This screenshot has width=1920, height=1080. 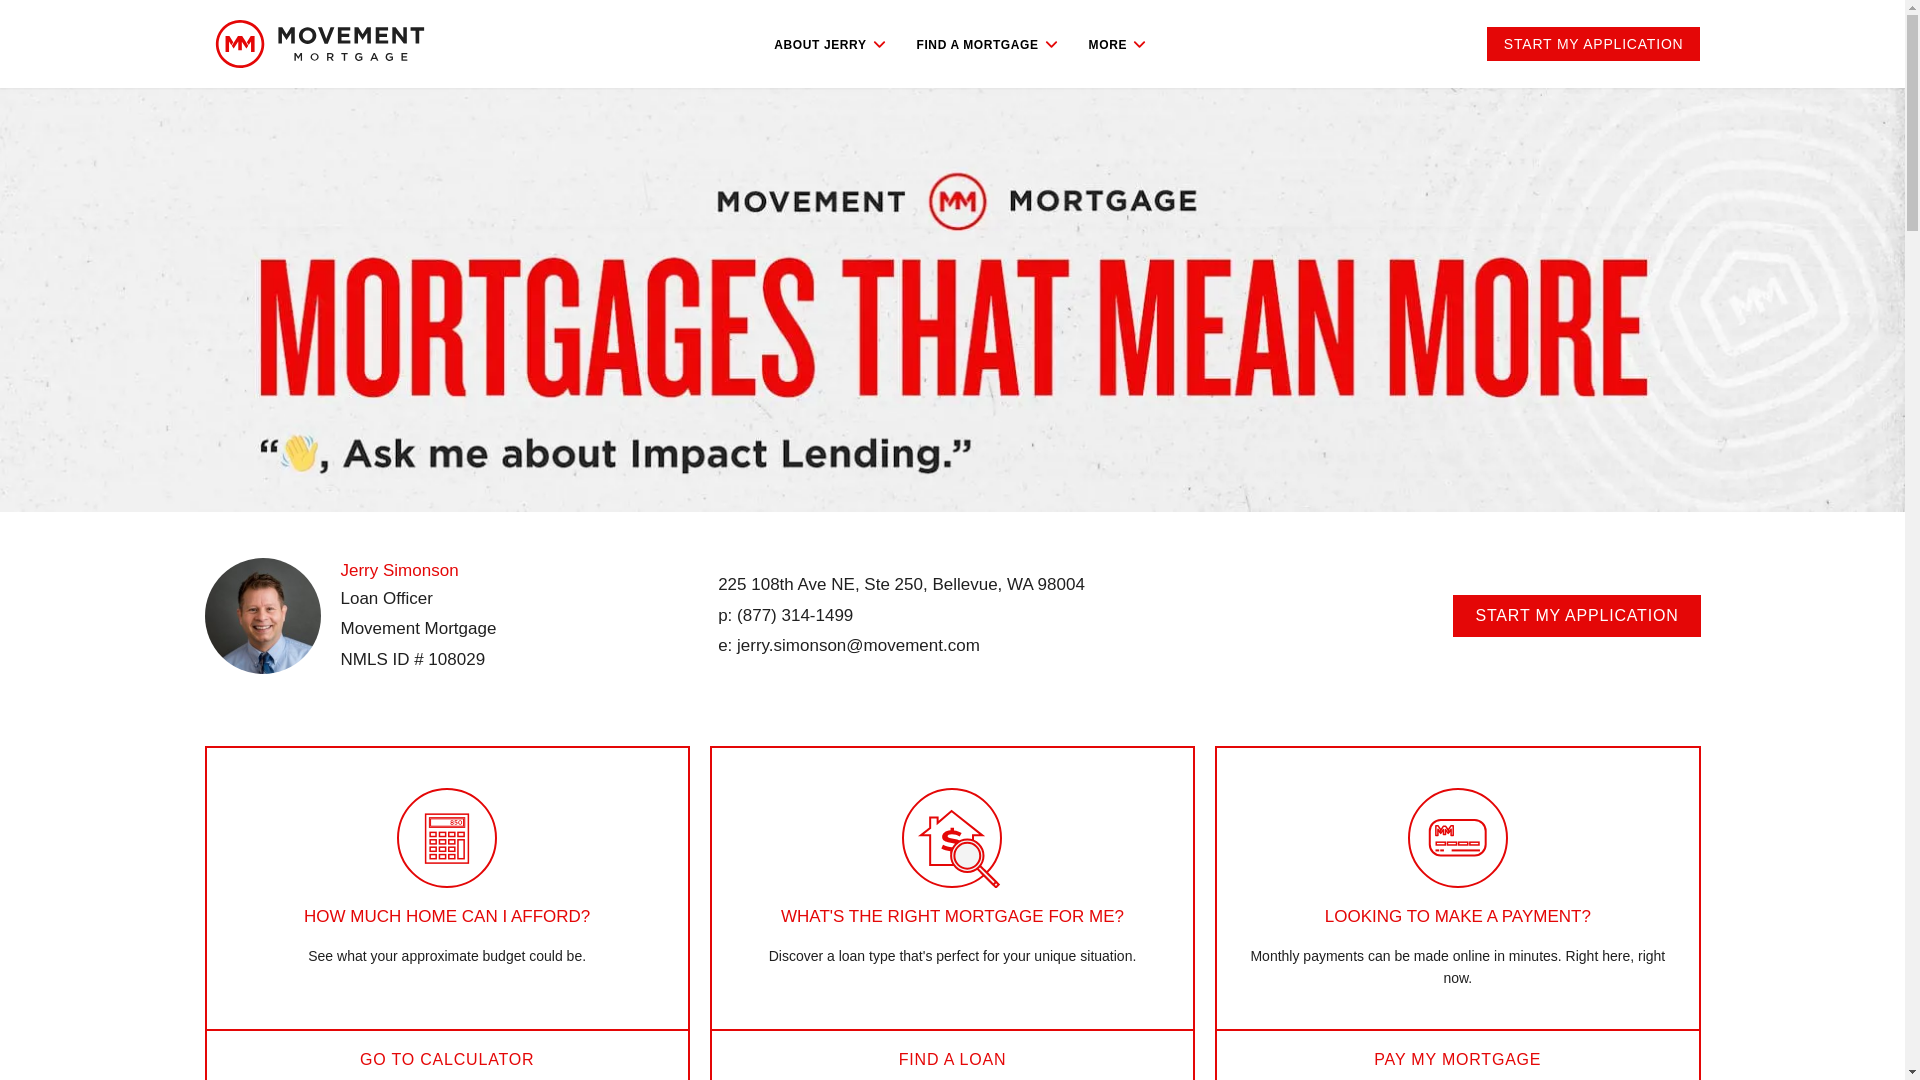 What do you see at coordinates (318, 43) in the screenshot?
I see `Movement Mortgage Logo` at bounding box center [318, 43].